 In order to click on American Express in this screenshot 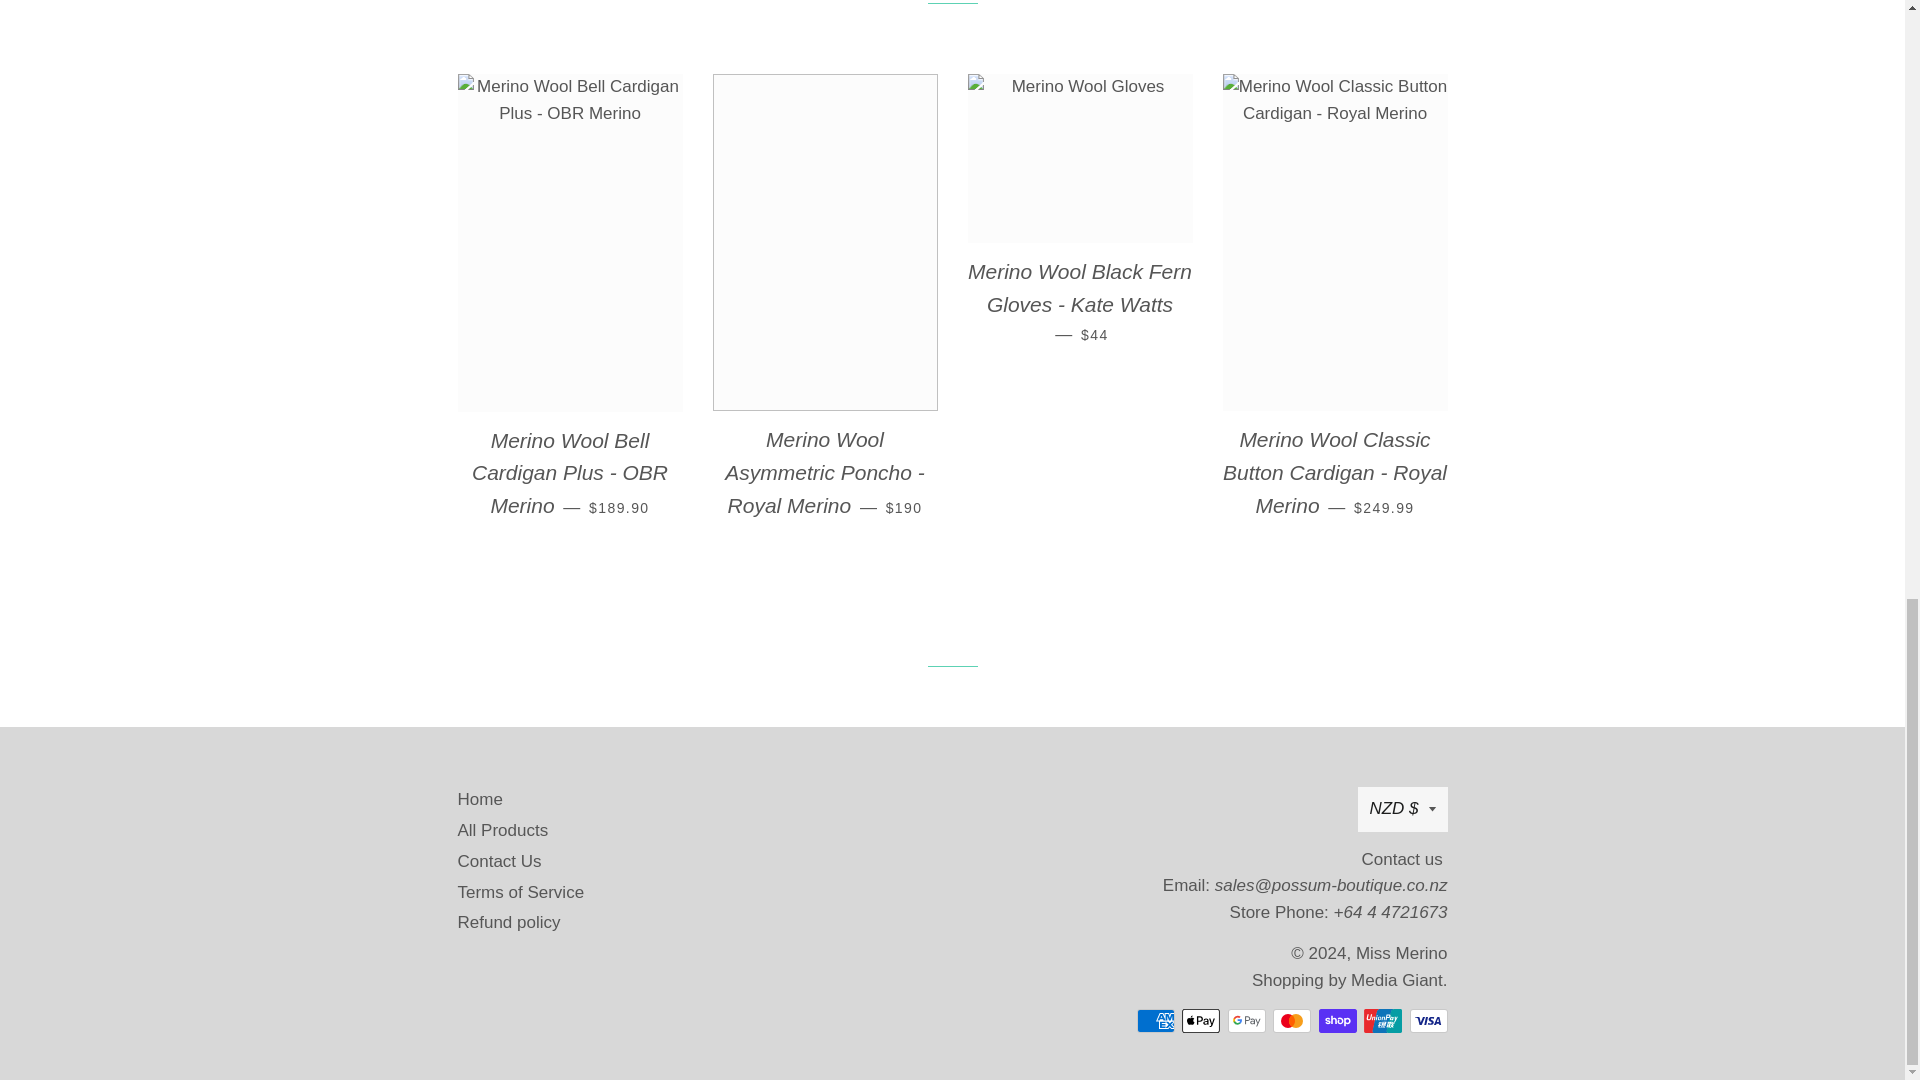, I will do `click(1154, 1020)`.